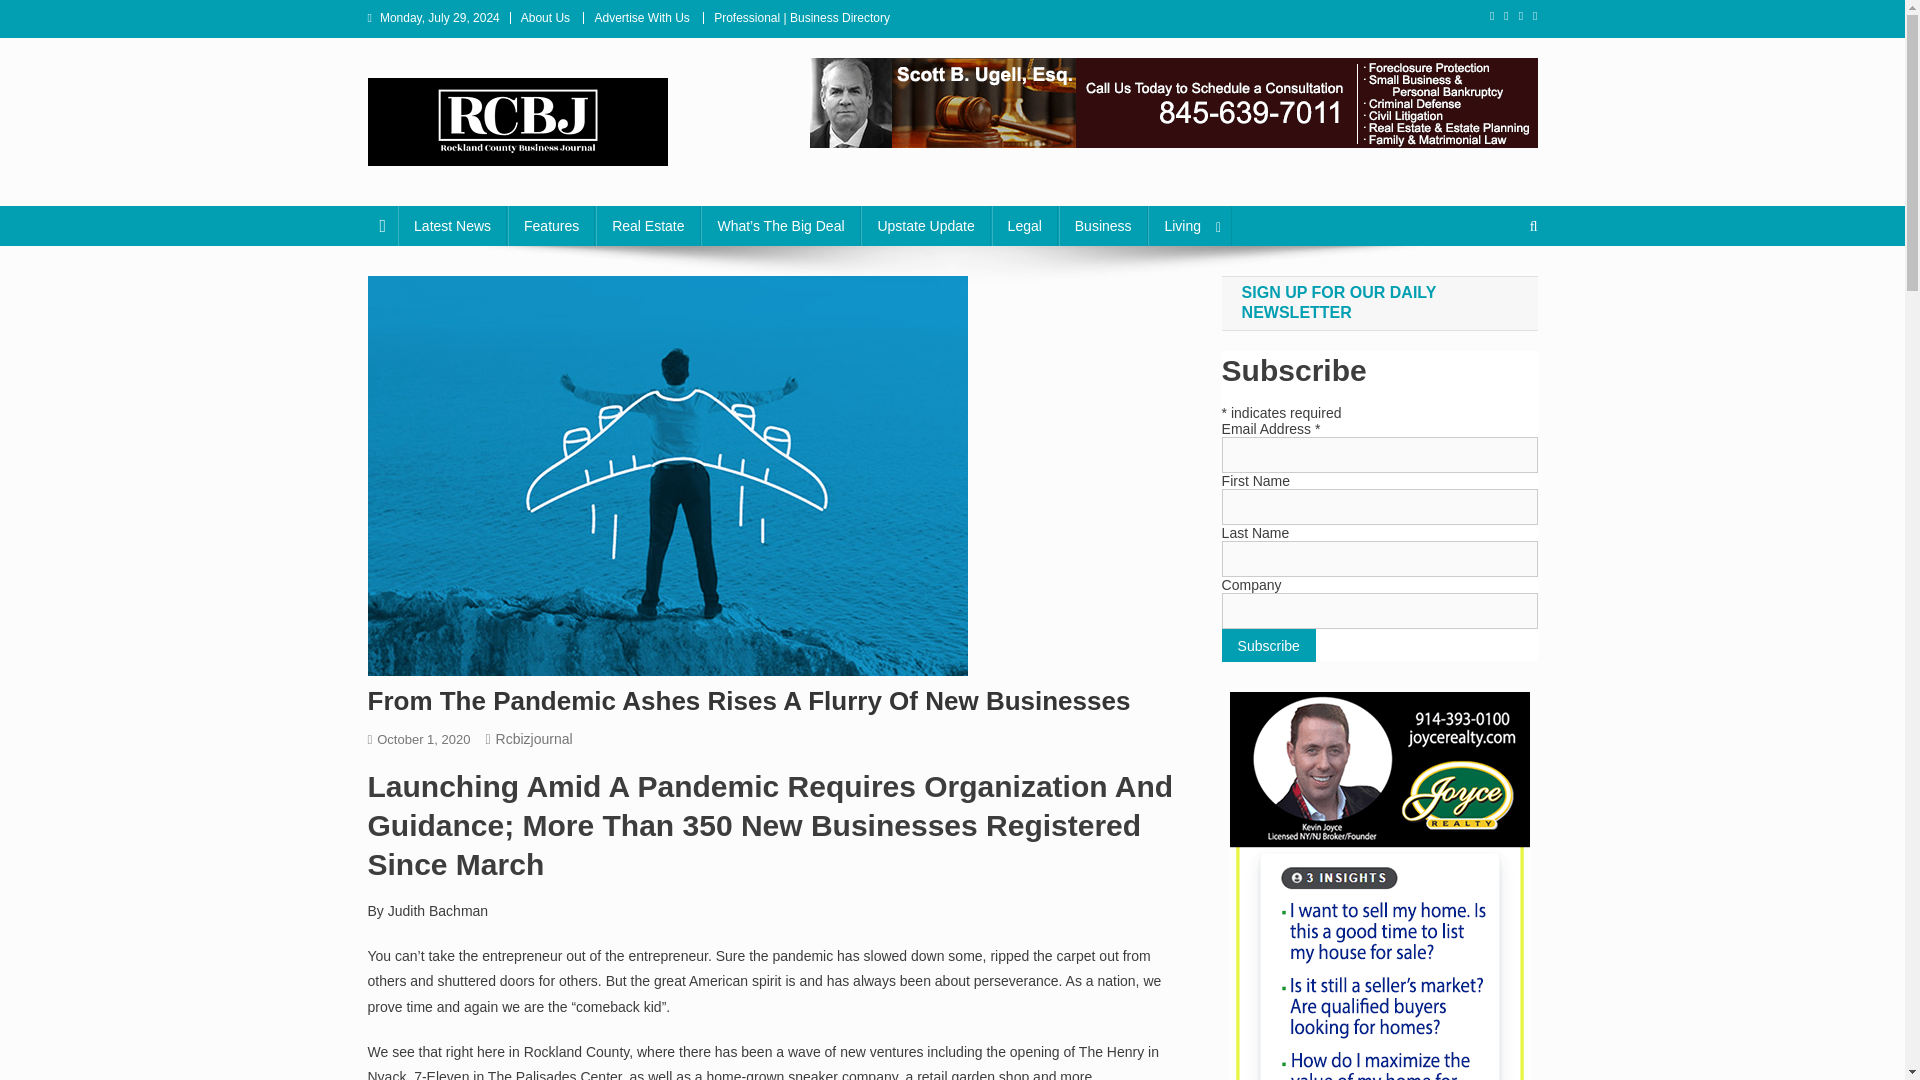 The width and height of the screenshot is (1920, 1080). Describe the element at coordinates (1024, 226) in the screenshot. I see `Legal` at that location.